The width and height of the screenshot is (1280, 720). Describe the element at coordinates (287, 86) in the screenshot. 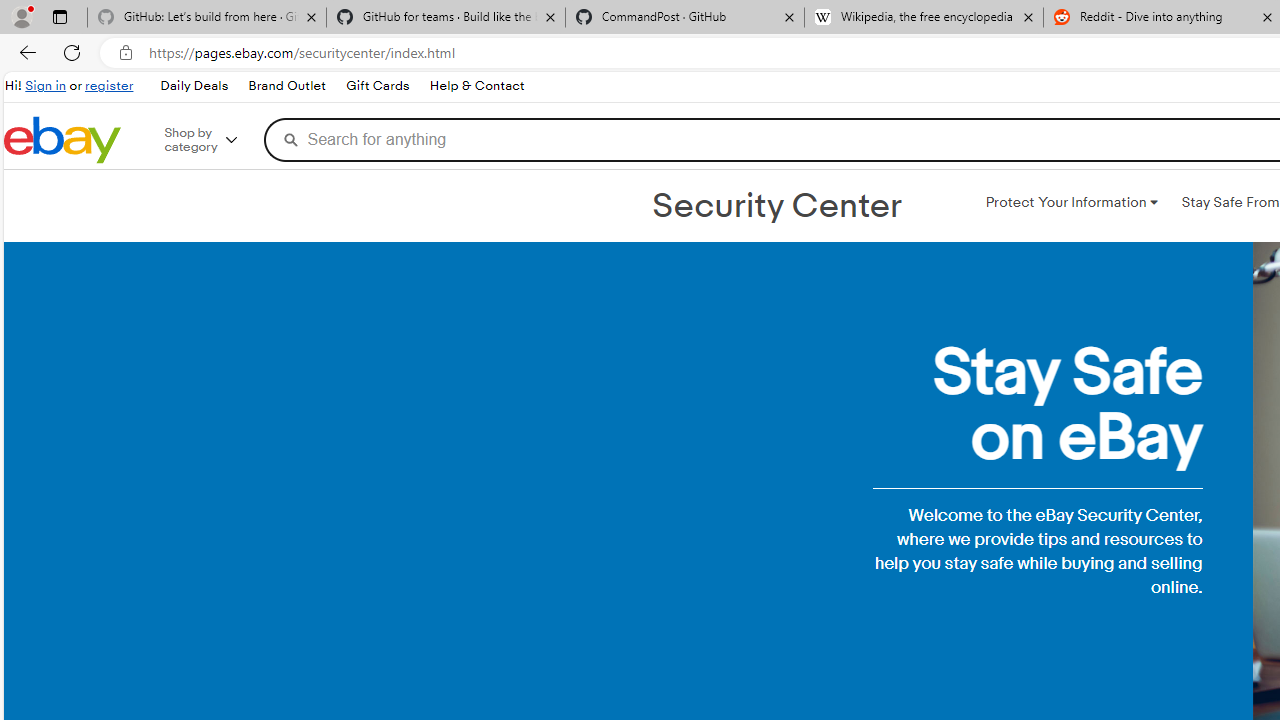

I see `Brand Outlet` at that location.